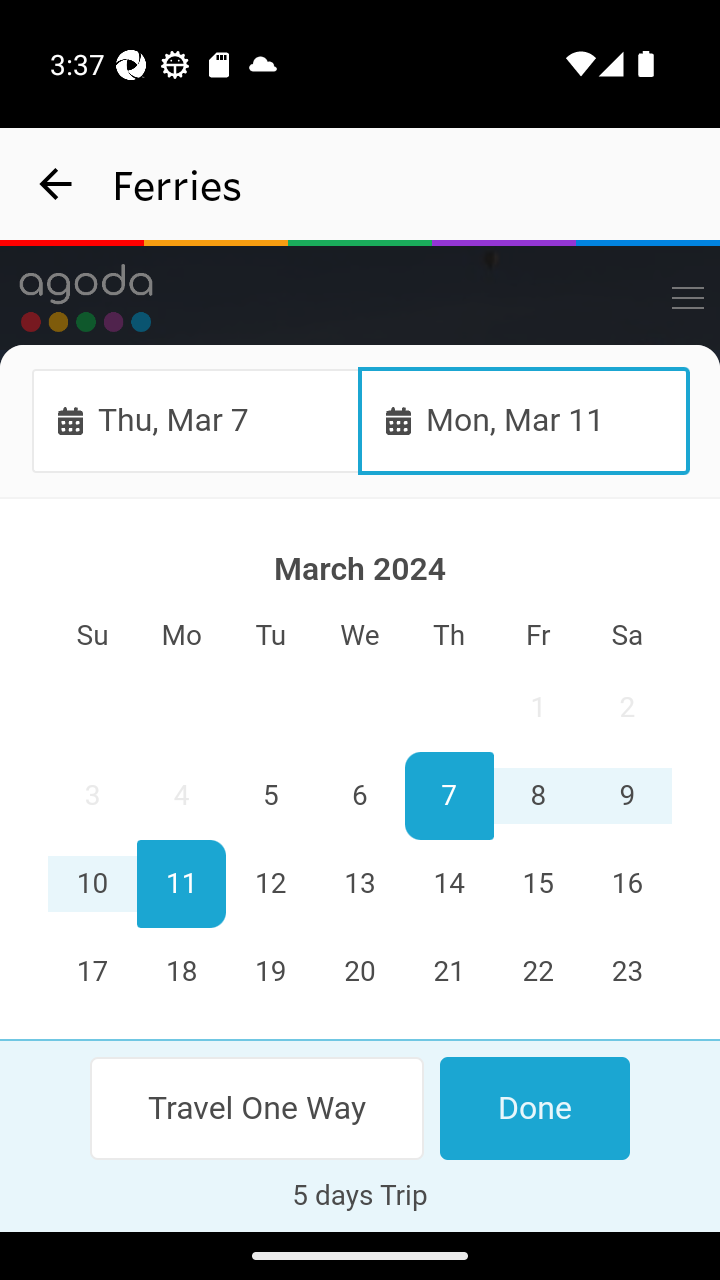 This screenshot has height=1280, width=720. I want to click on 20, so click(360, 972).